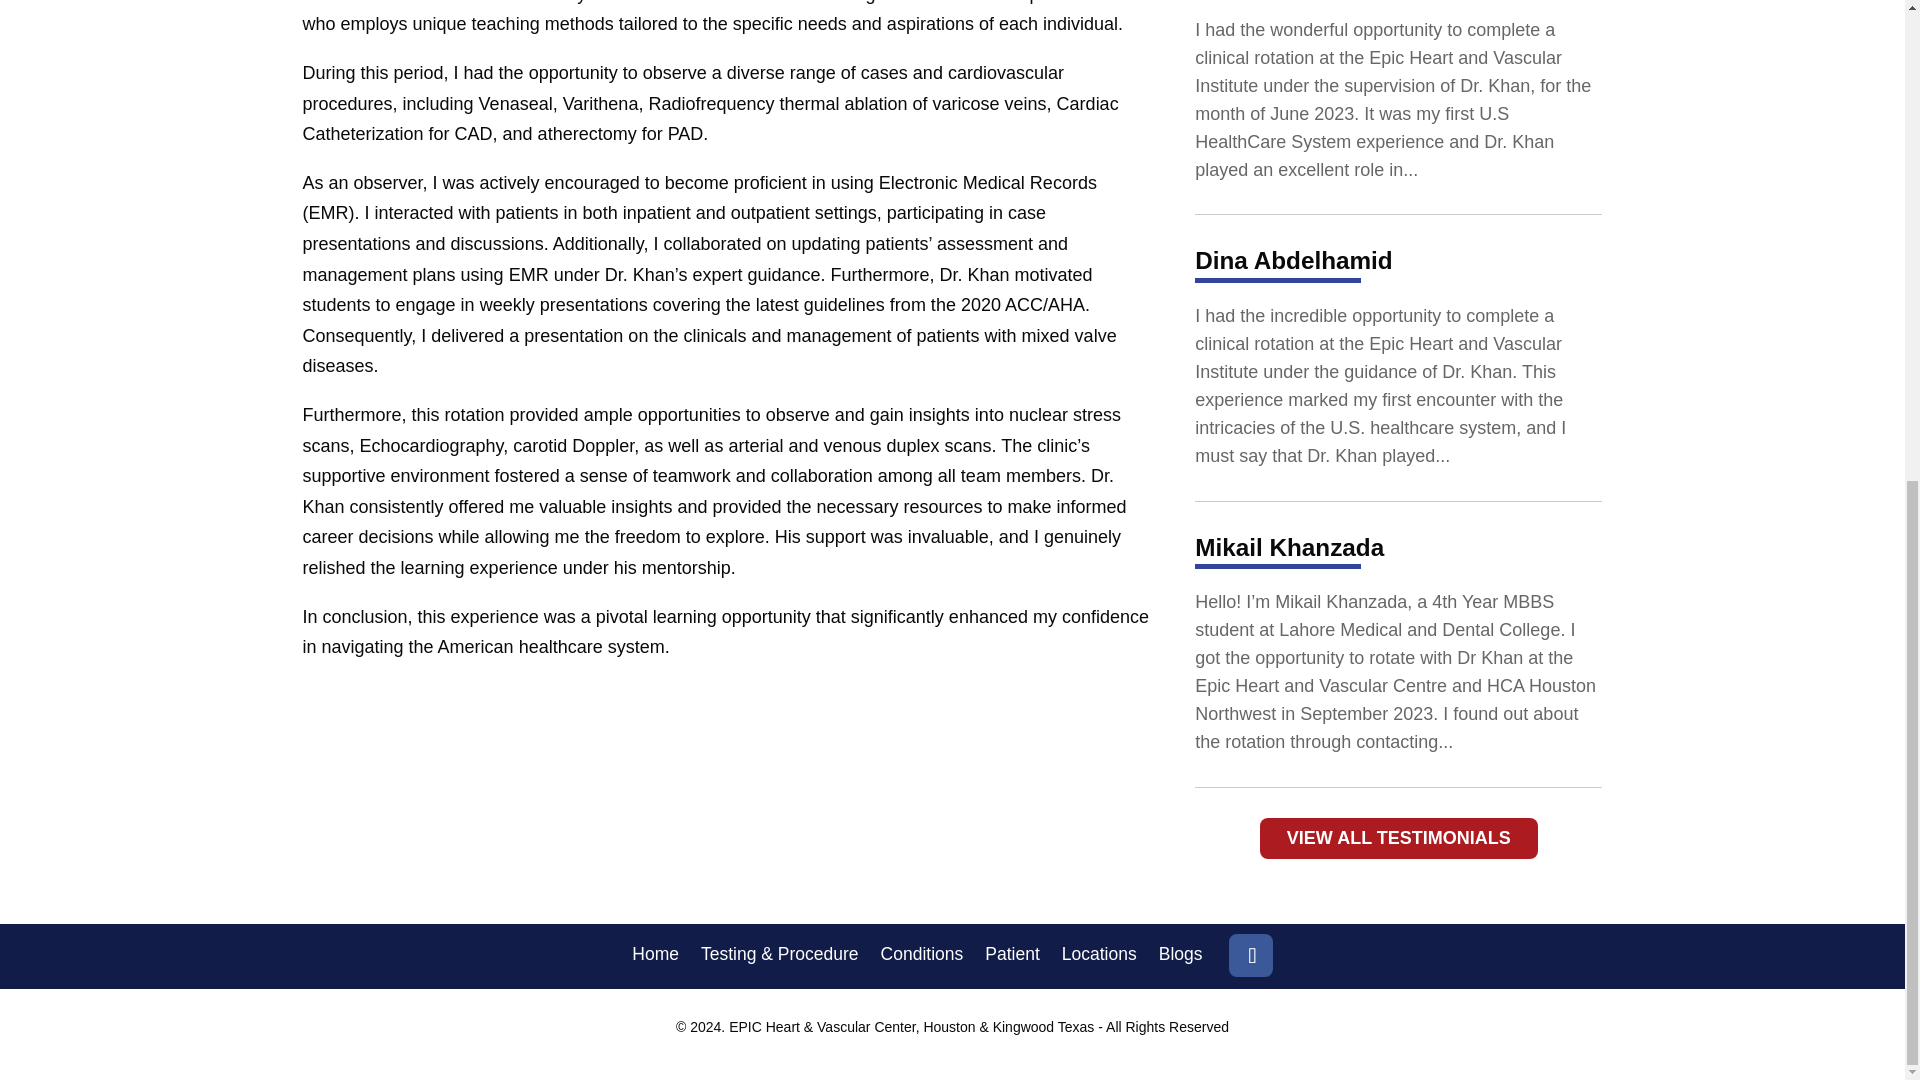 The image size is (1920, 1080). I want to click on VIEW ALL TESTIMONIALS, so click(1398, 838).